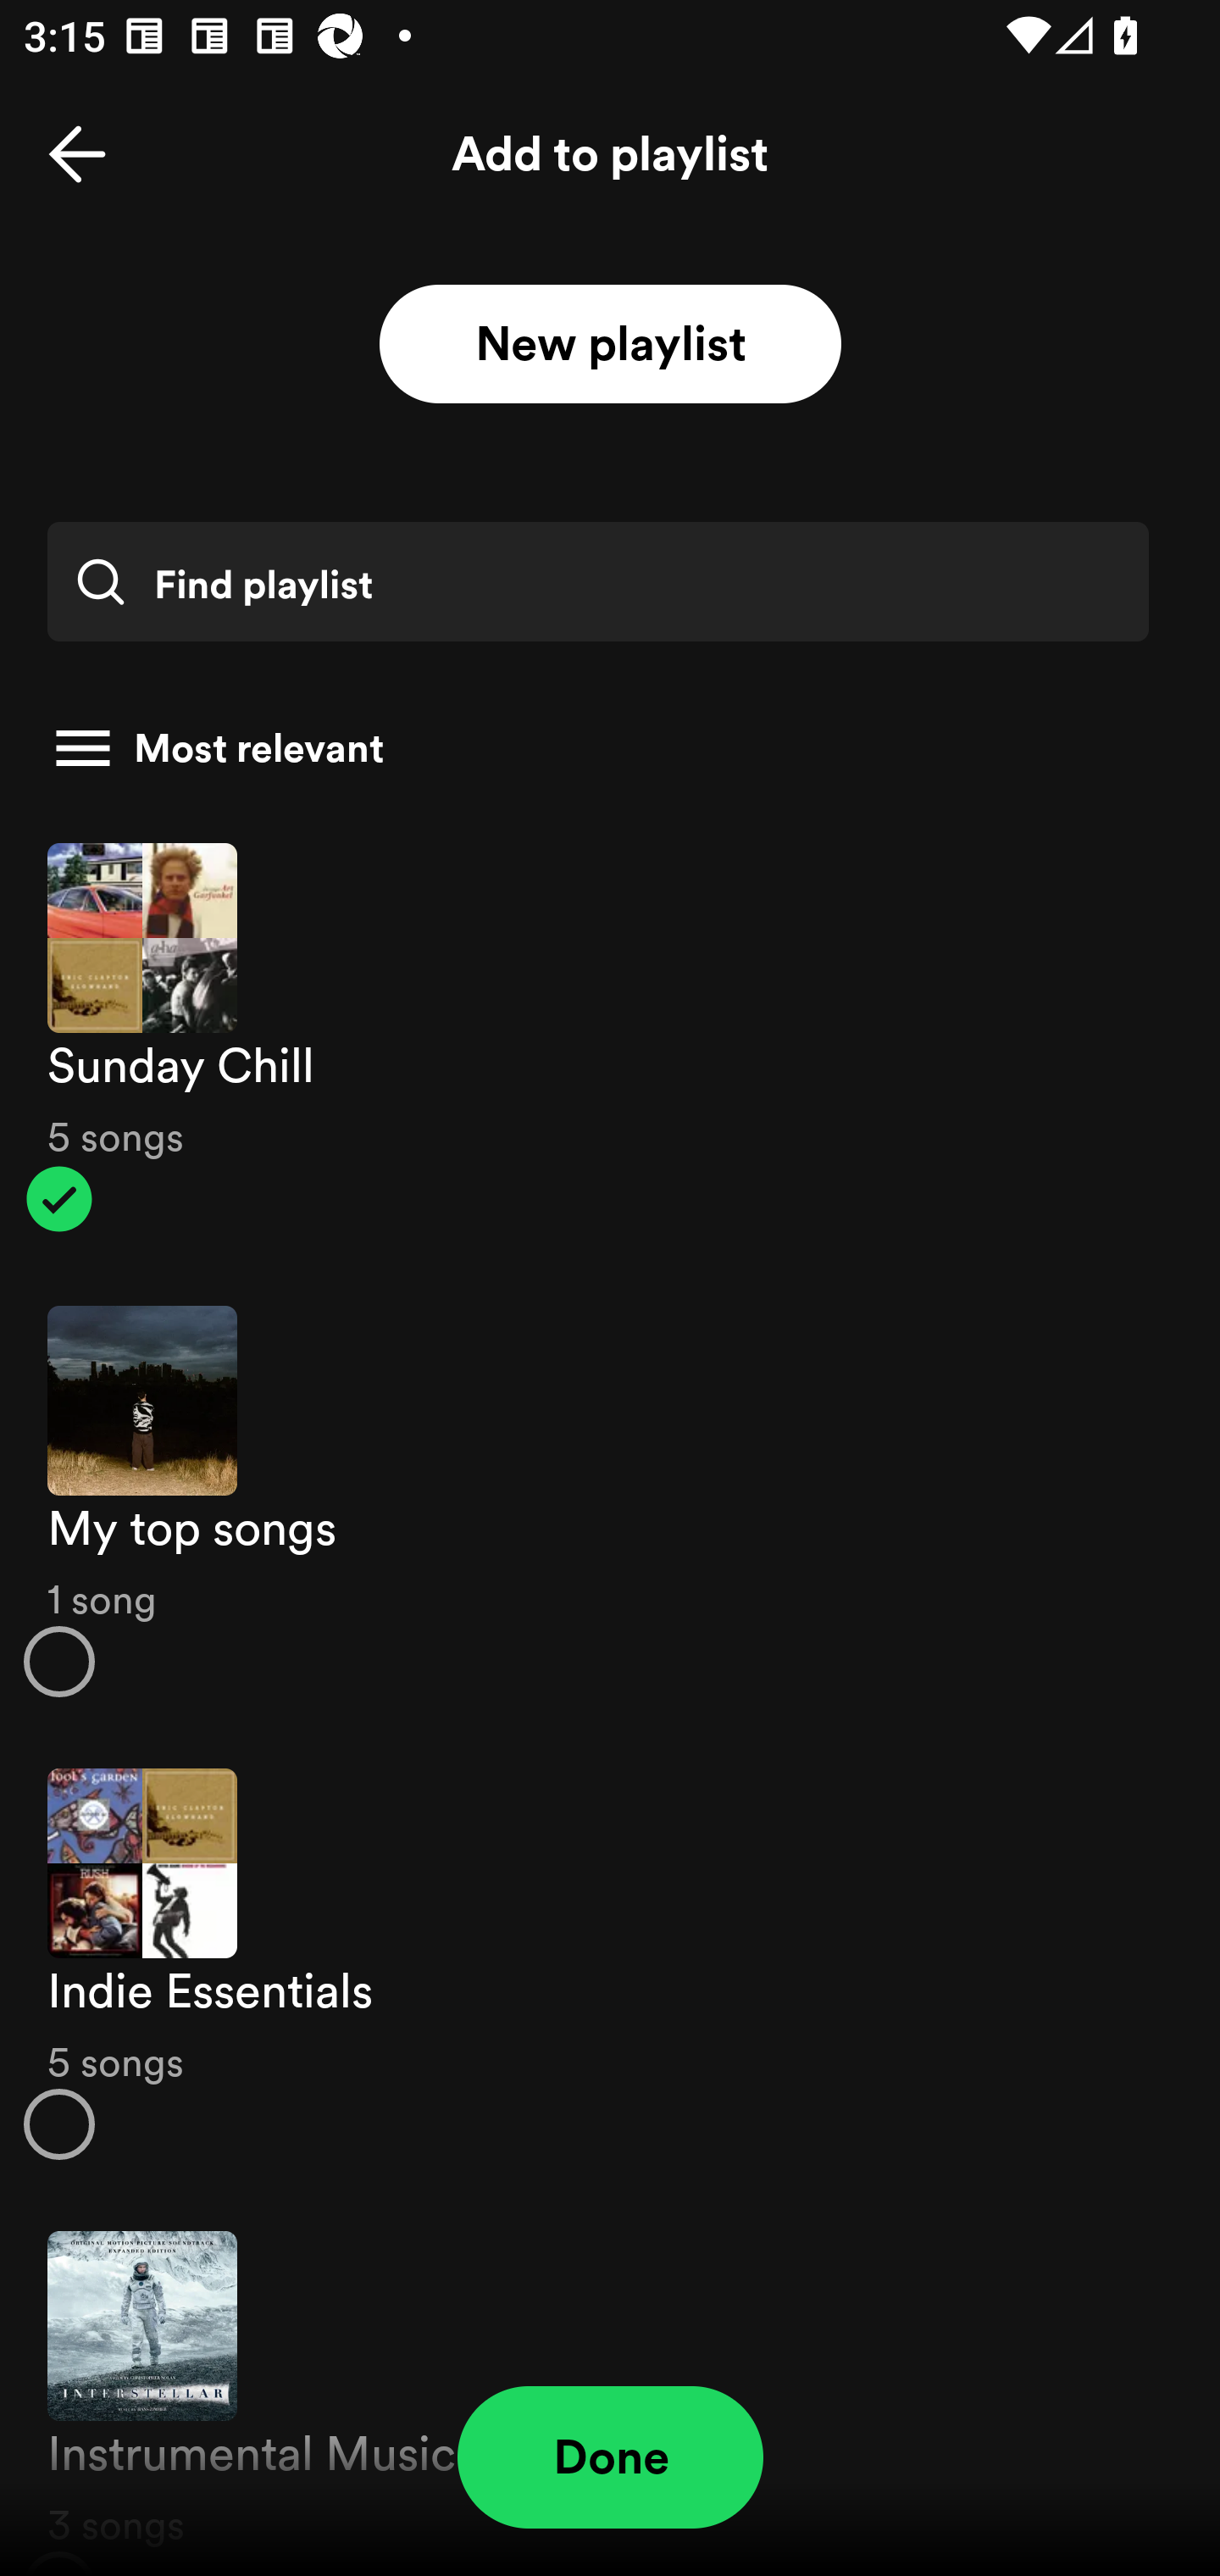 Image resolution: width=1220 pixels, height=2576 pixels. Describe the element at coordinates (610, 2385) in the screenshot. I see `Instrumental Music 3 songs` at that location.